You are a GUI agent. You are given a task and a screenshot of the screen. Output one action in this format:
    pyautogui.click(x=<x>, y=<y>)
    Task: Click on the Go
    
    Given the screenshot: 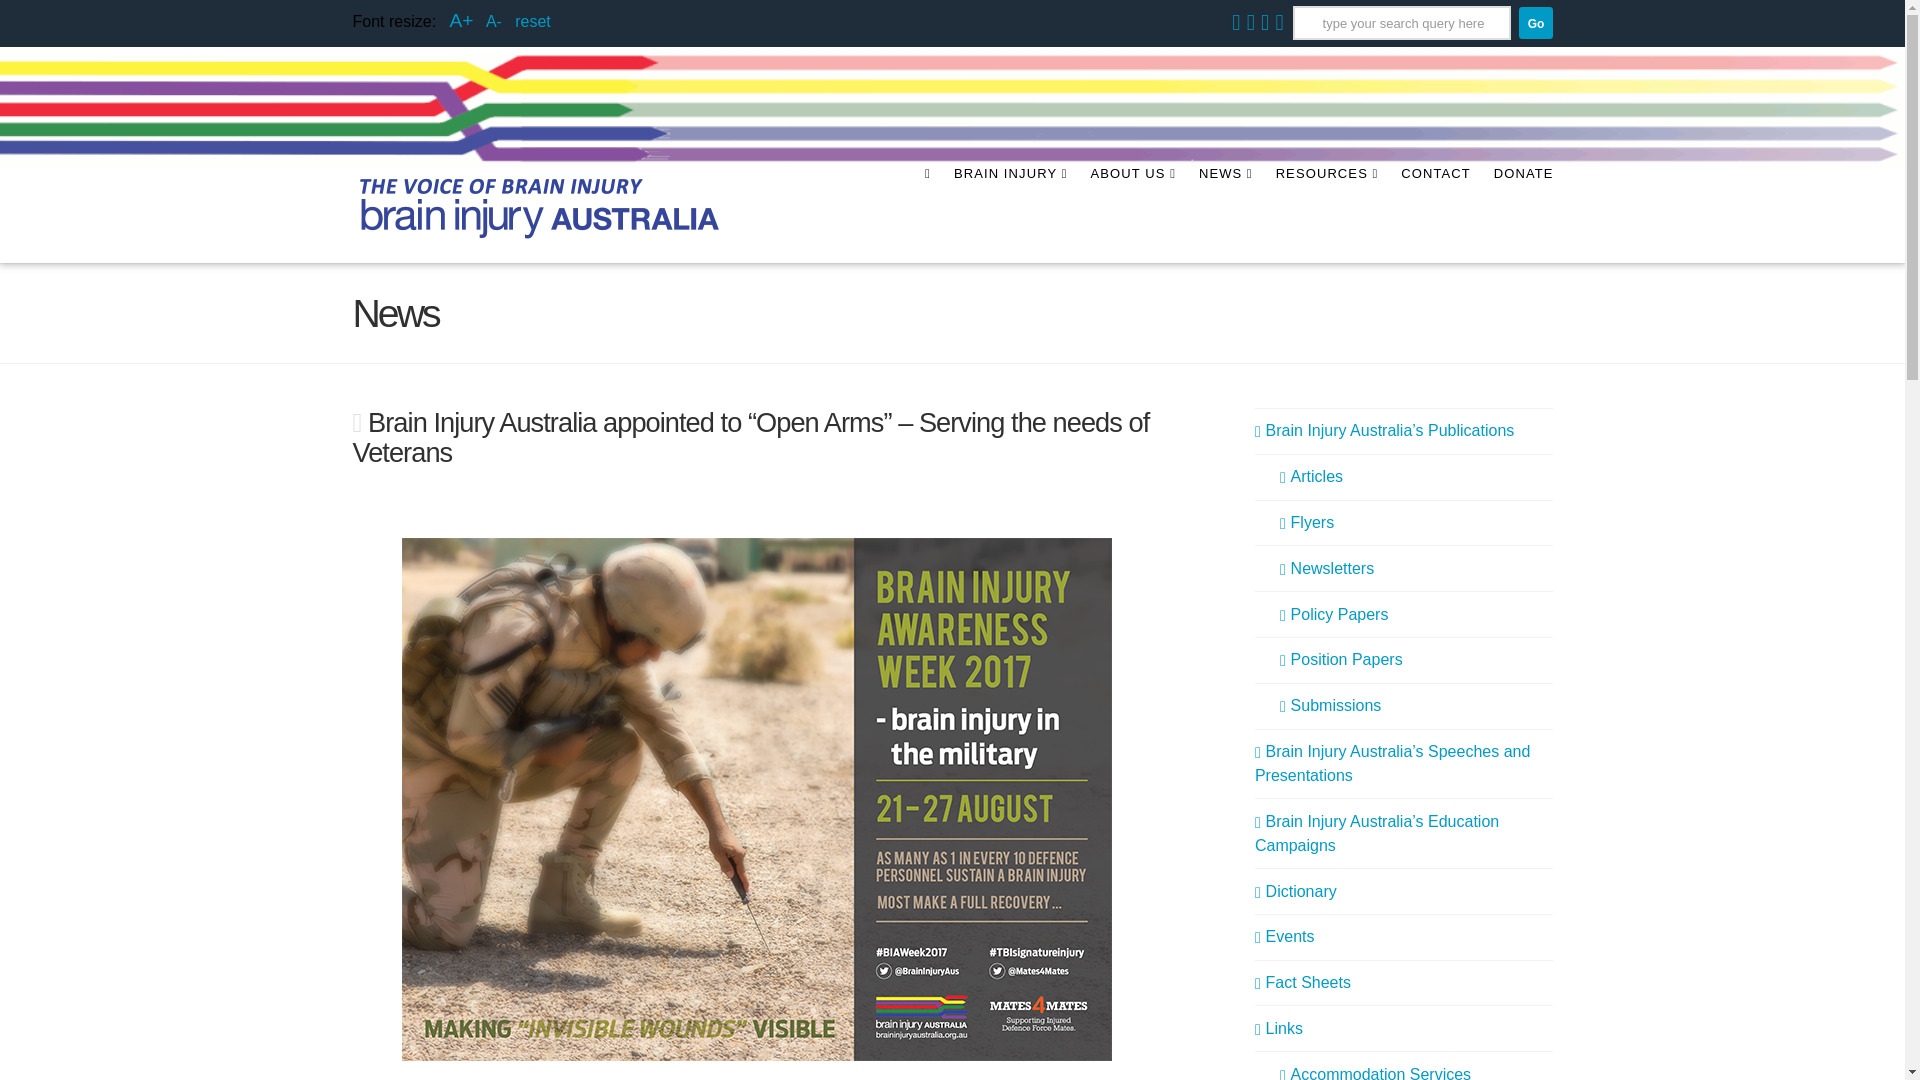 What is the action you would take?
    pyautogui.click(x=1534, y=22)
    